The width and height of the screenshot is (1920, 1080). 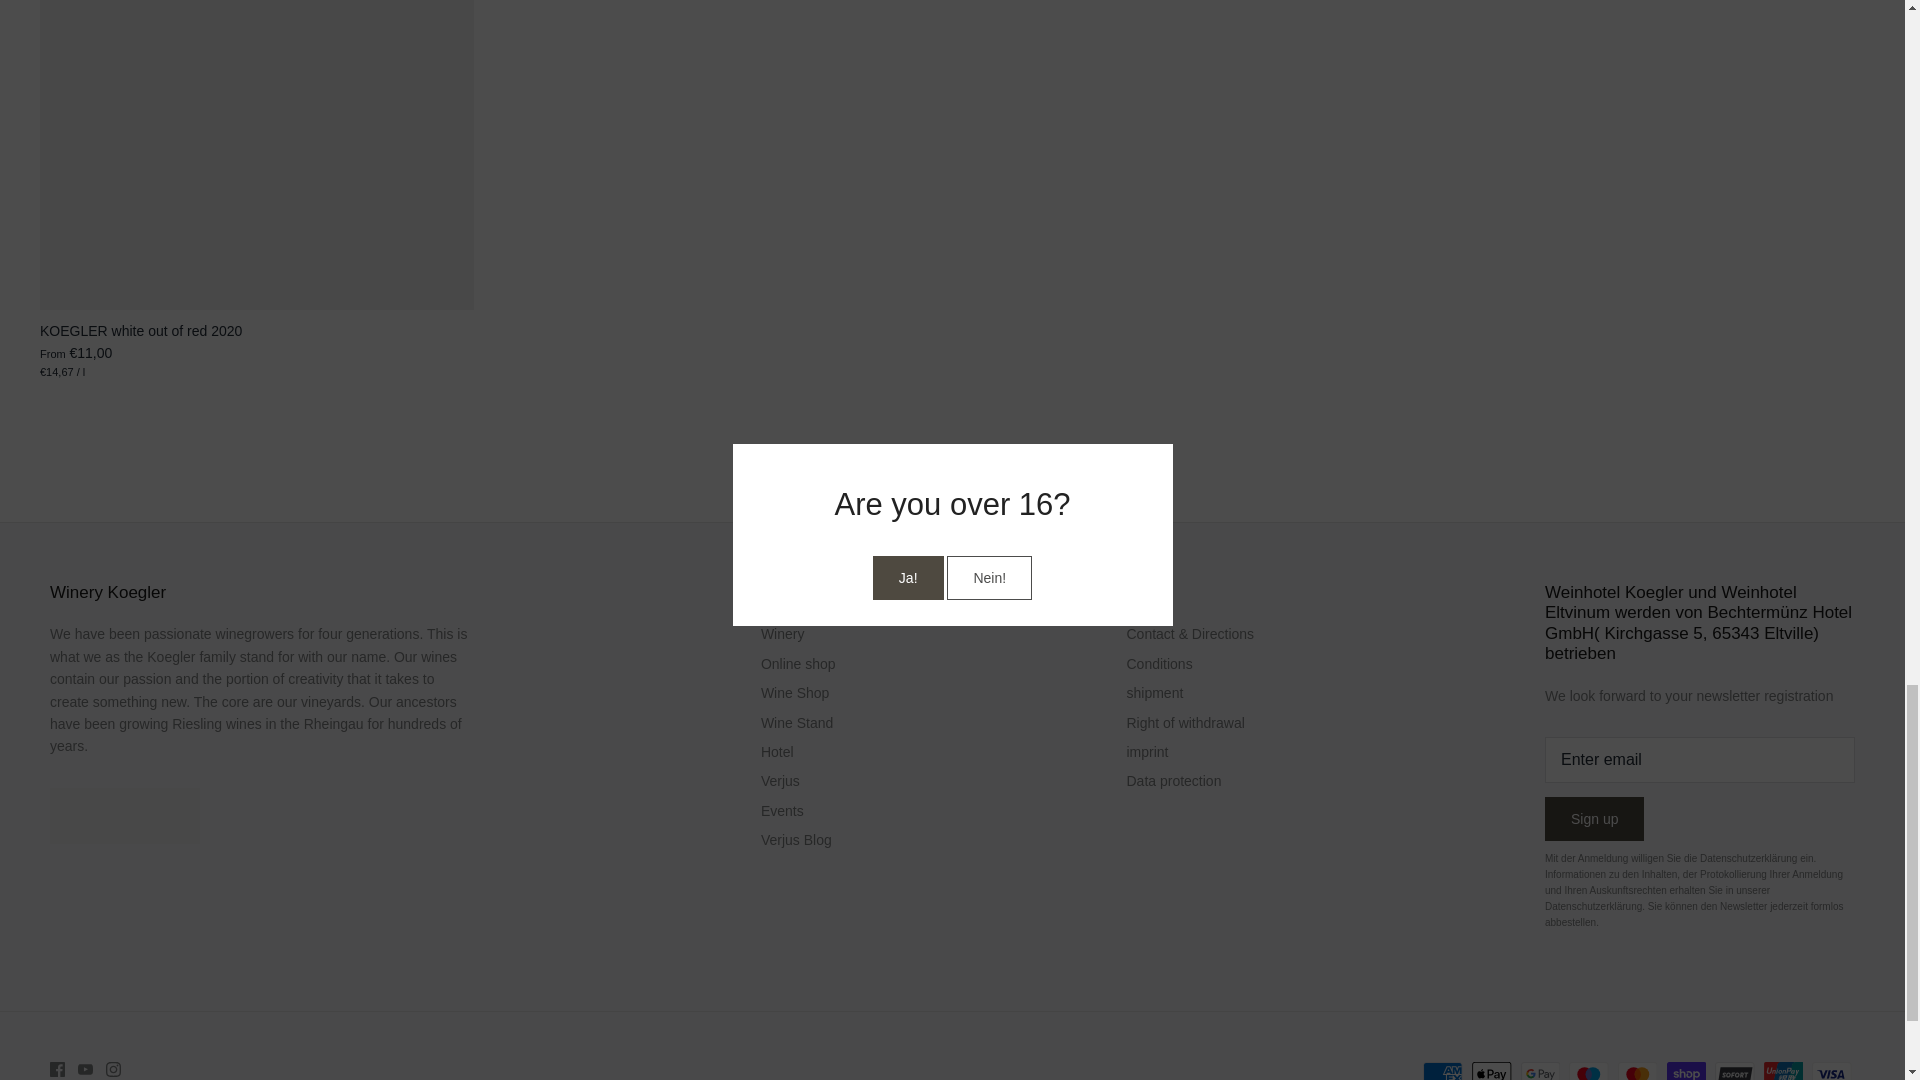 I want to click on Visa, so click(x=1831, y=1070).